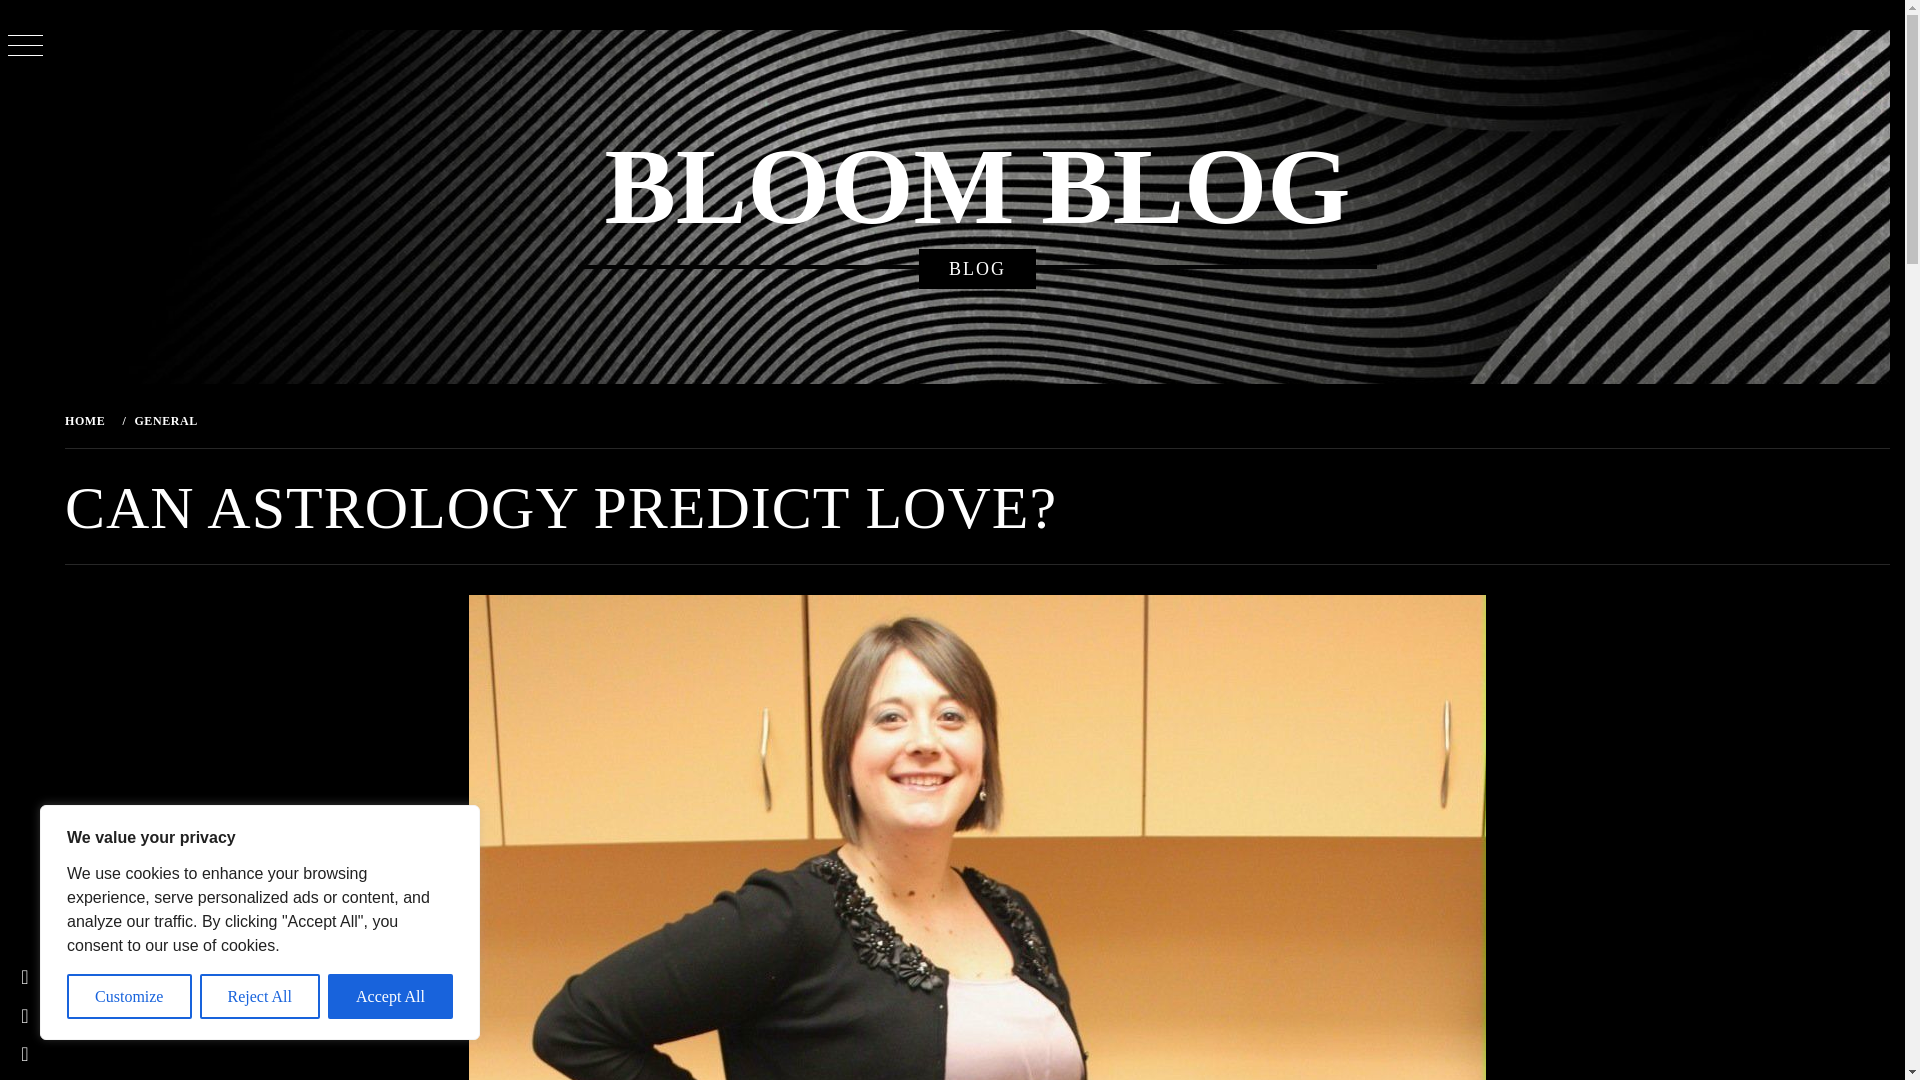  What do you see at coordinates (976, 187) in the screenshot?
I see `BLOOM BLOG` at bounding box center [976, 187].